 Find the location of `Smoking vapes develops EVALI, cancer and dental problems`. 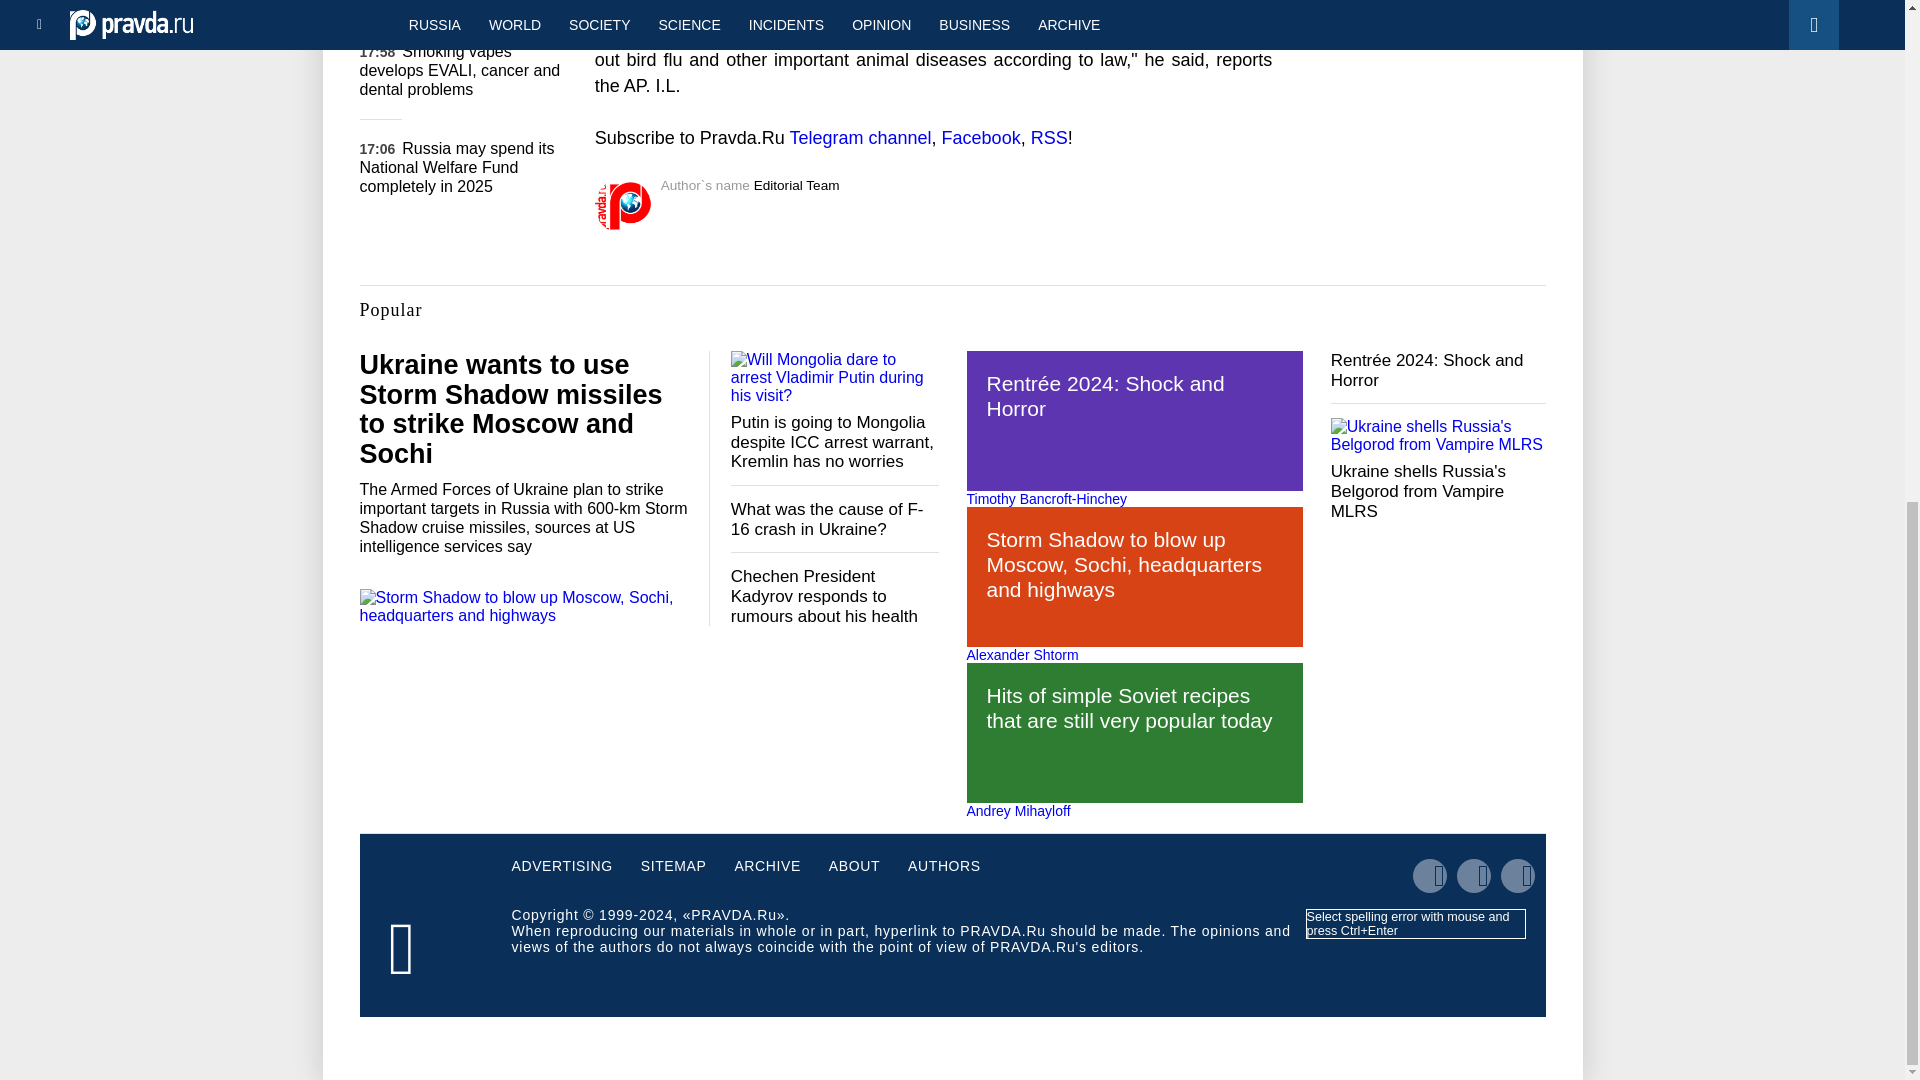

Smoking vapes develops EVALI, cancer and dental problems is located at coordinates (460, 70).